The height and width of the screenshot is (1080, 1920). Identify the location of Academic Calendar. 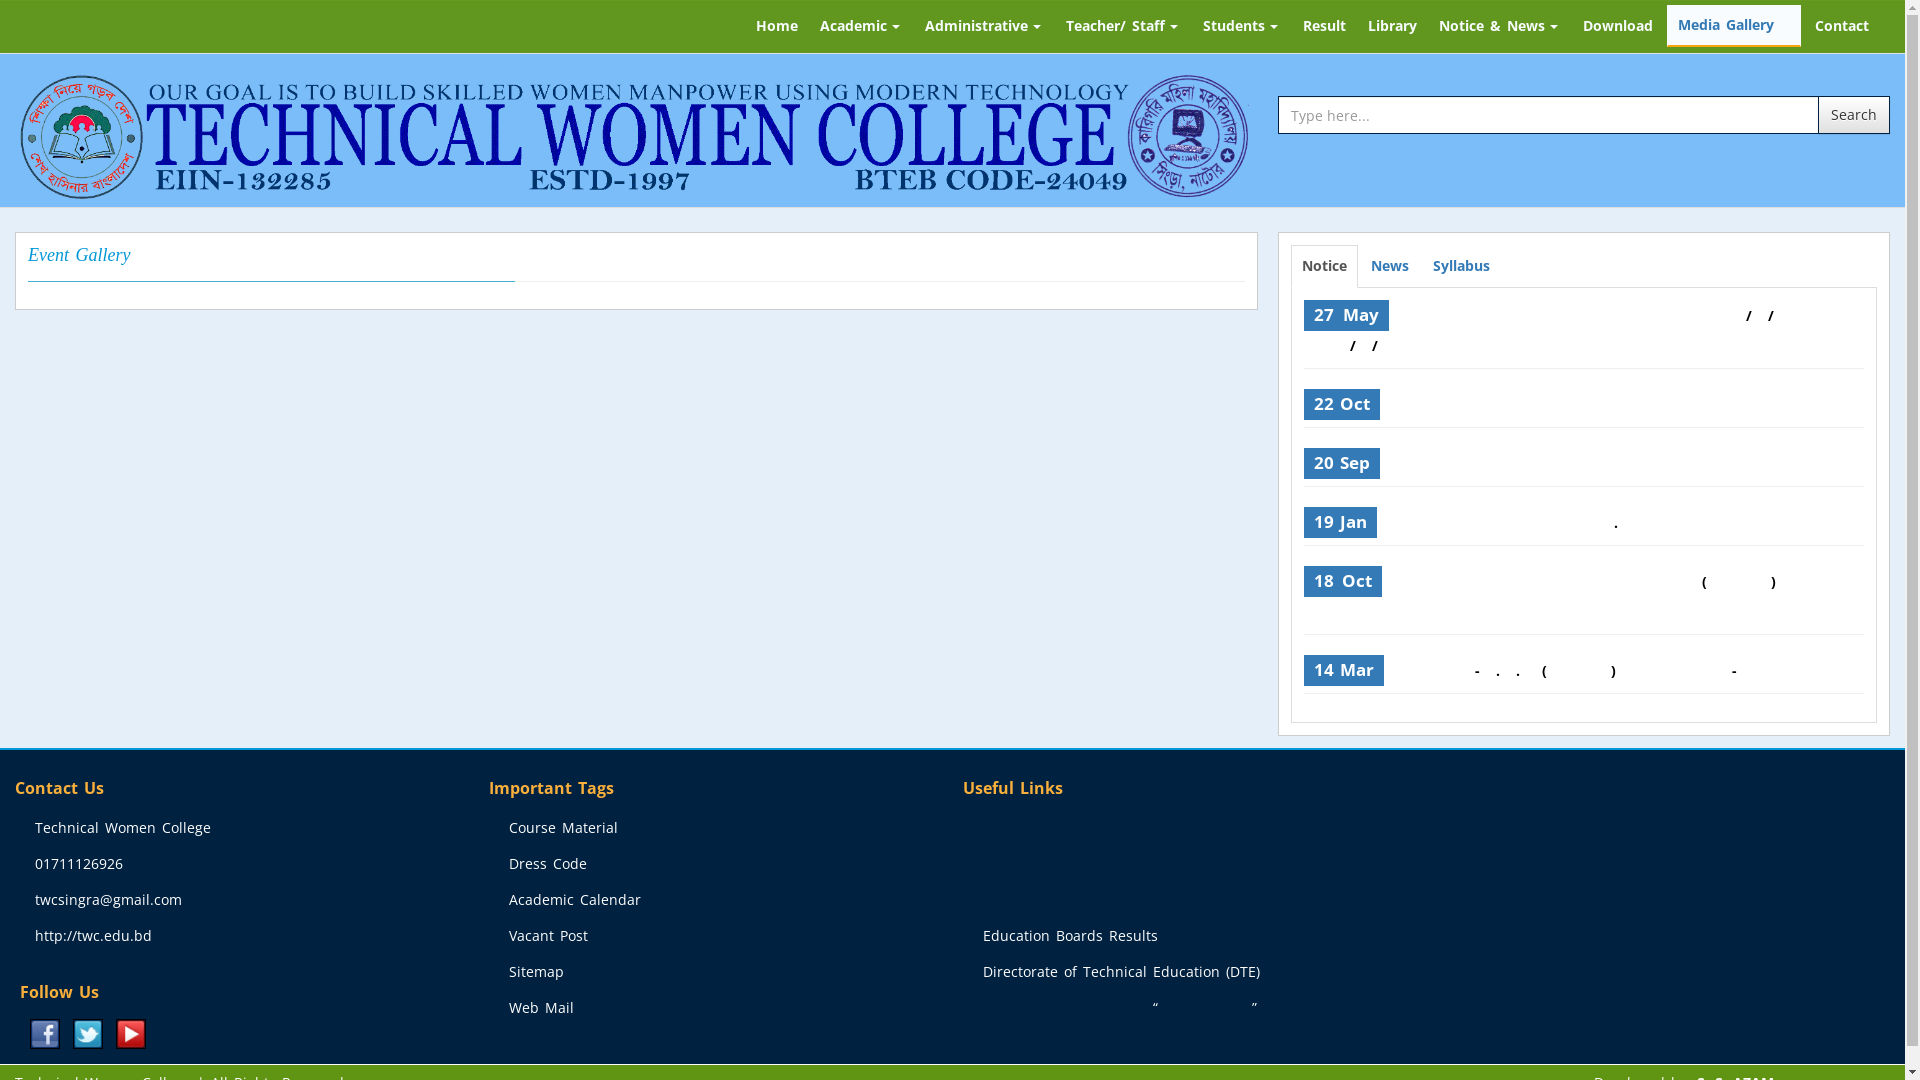
(574, 900).